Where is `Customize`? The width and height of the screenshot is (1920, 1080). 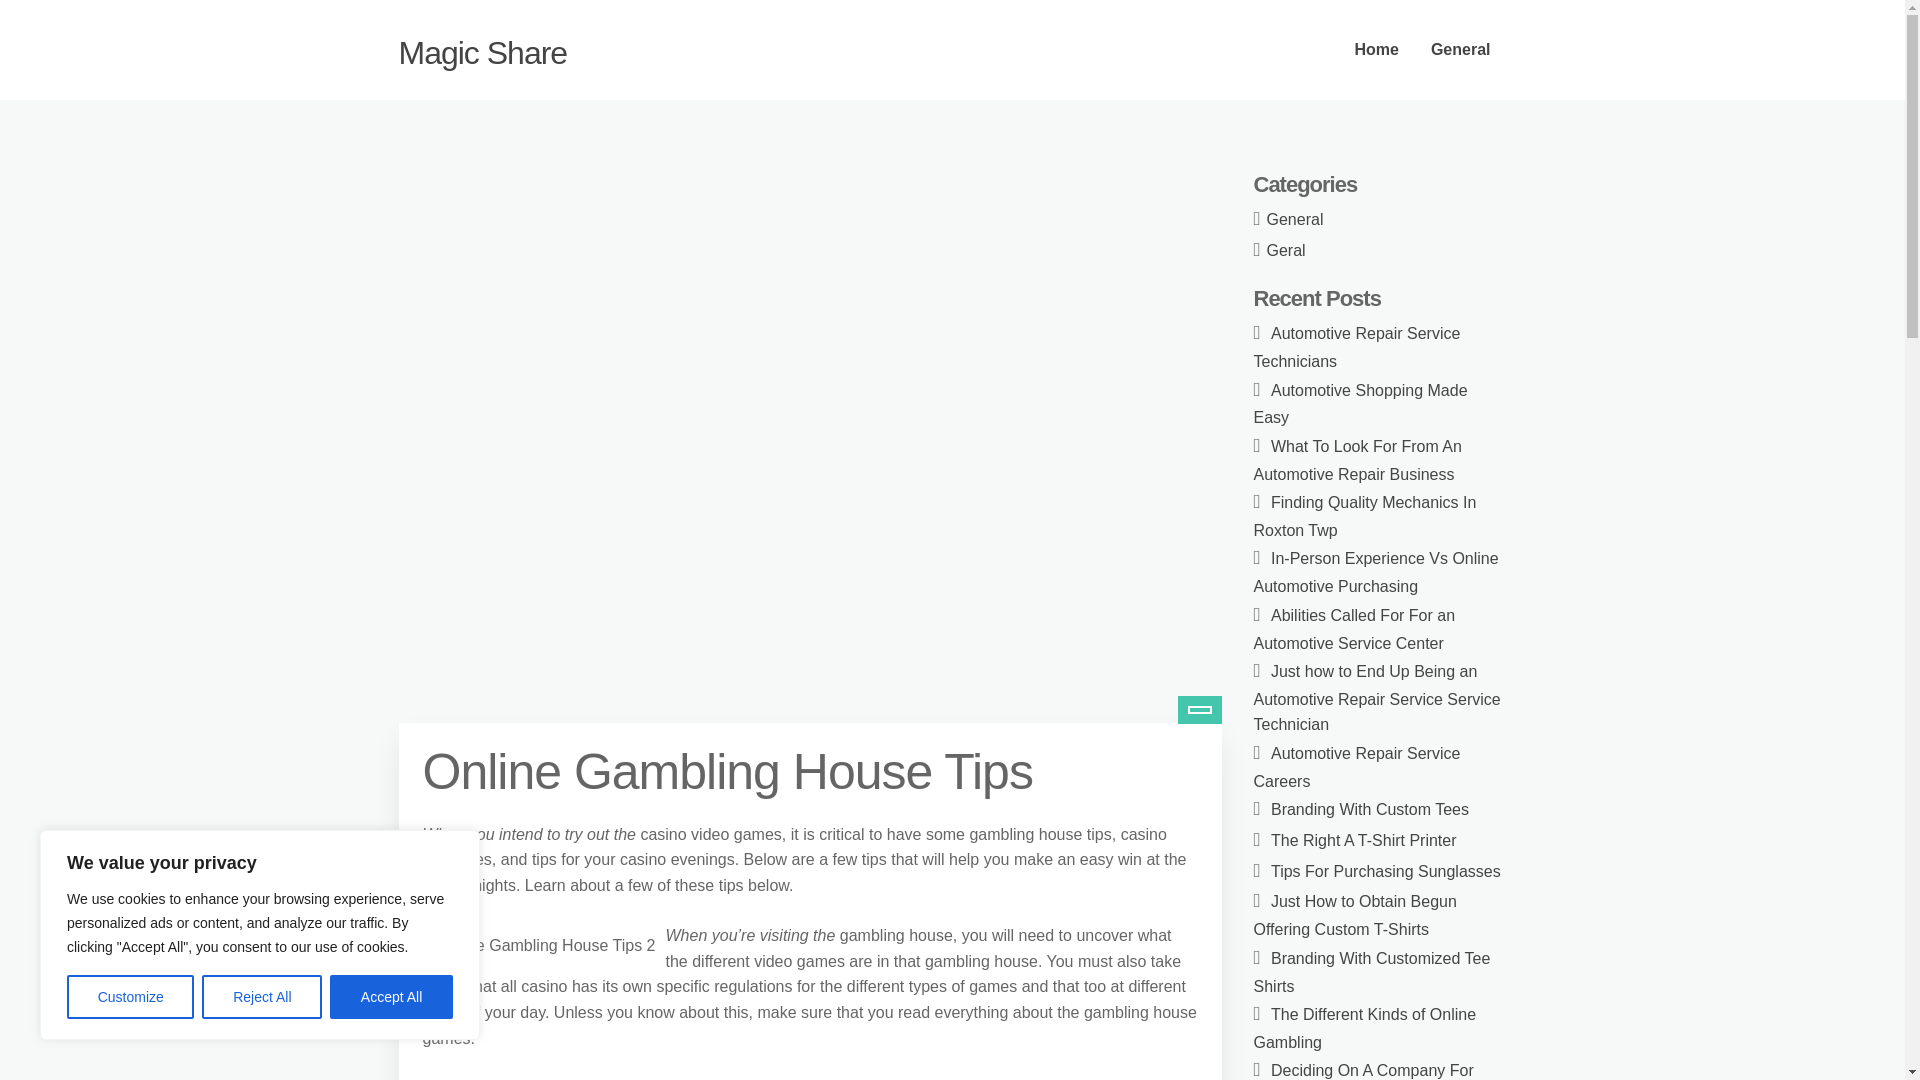 Customize is located at coordinates (130, 997).